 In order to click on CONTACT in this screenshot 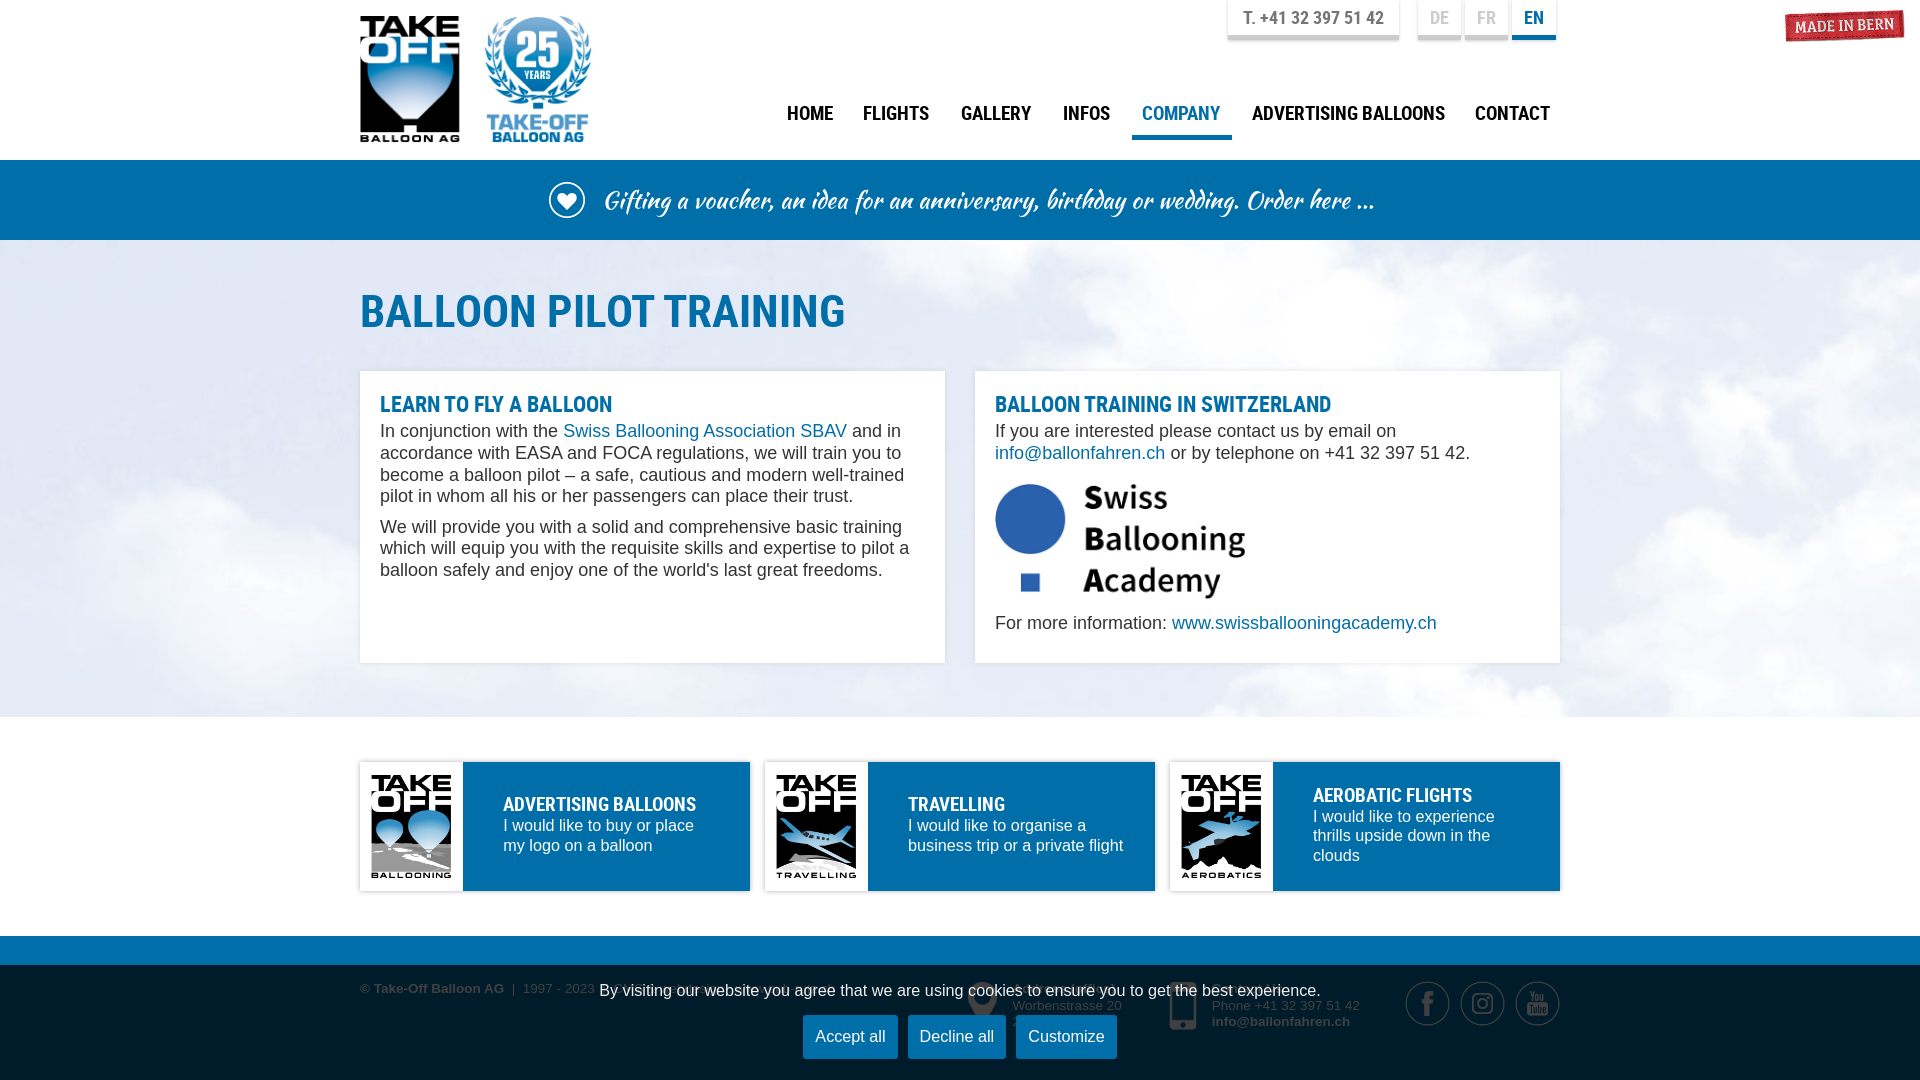, I will do `click(1512, 121)`.